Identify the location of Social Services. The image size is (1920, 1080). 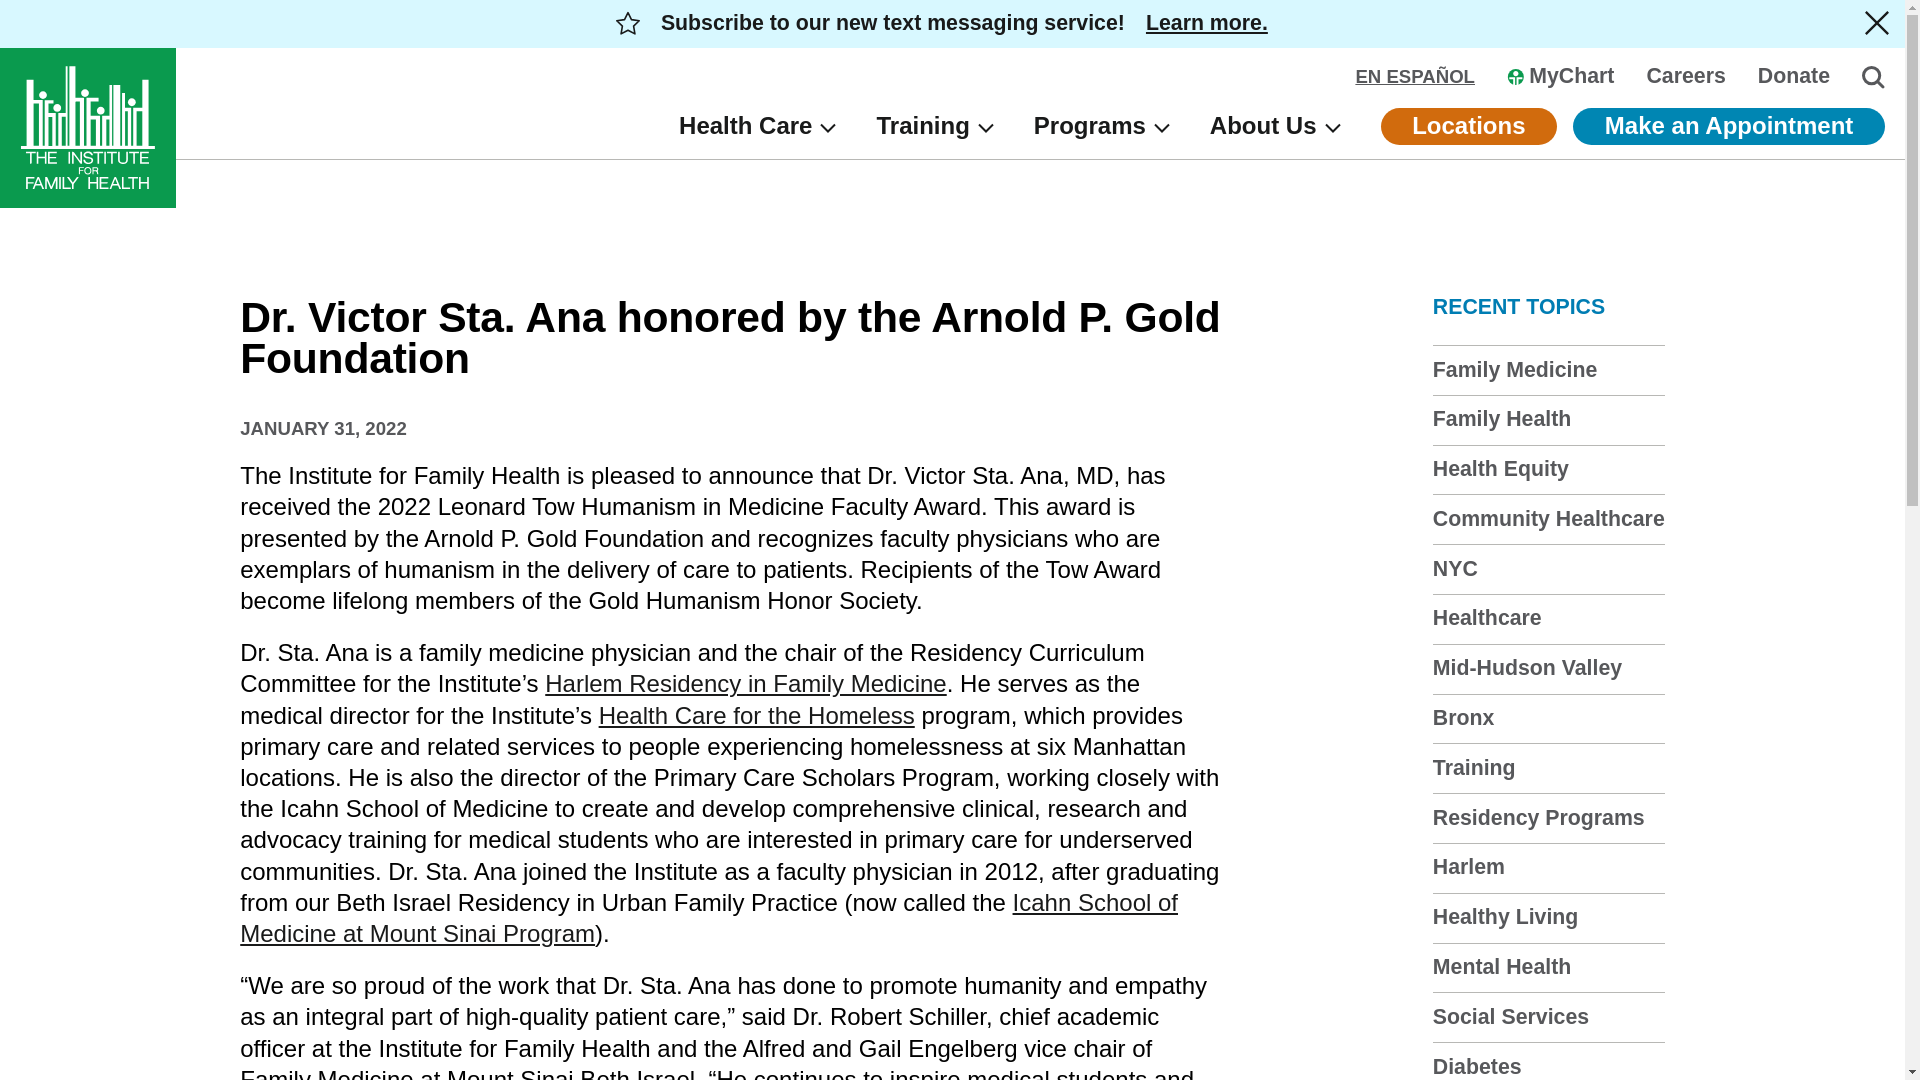
(1510, 1017).